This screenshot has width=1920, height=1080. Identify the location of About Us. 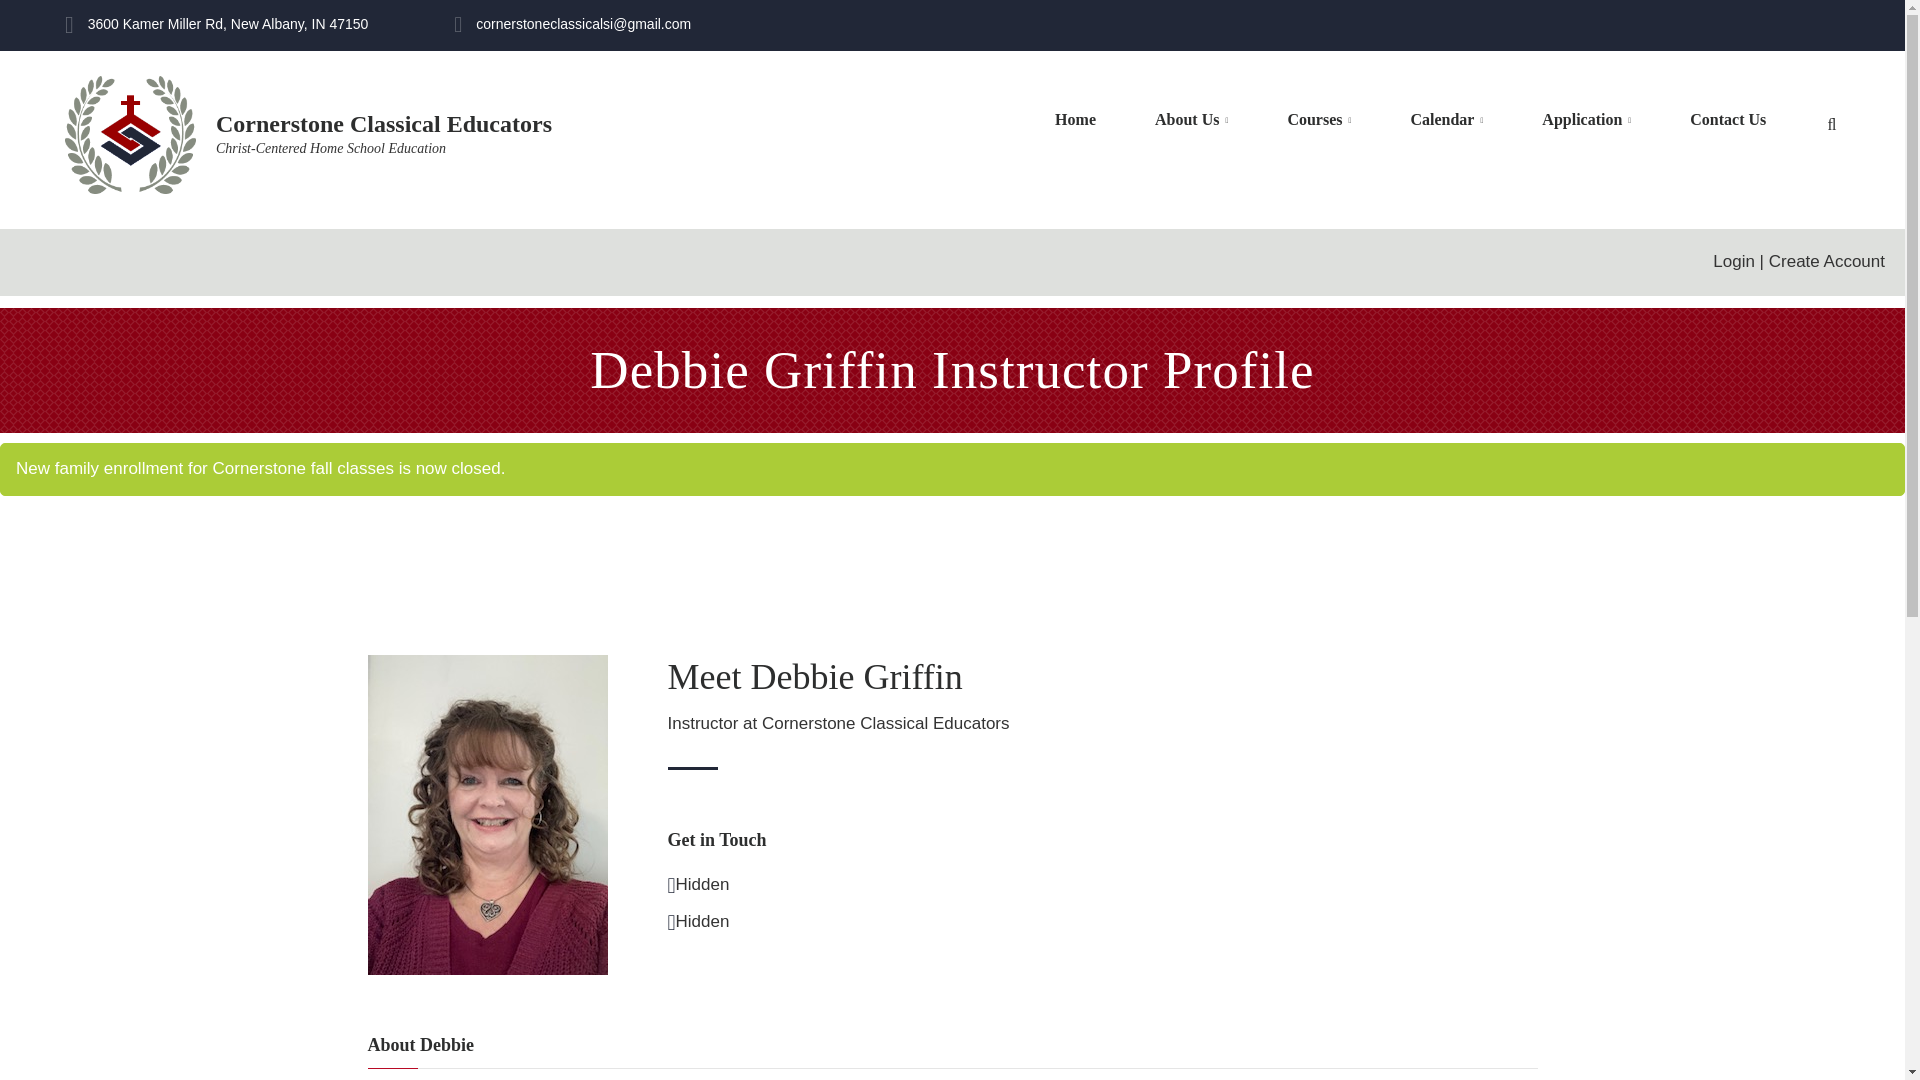
(1192, 119).